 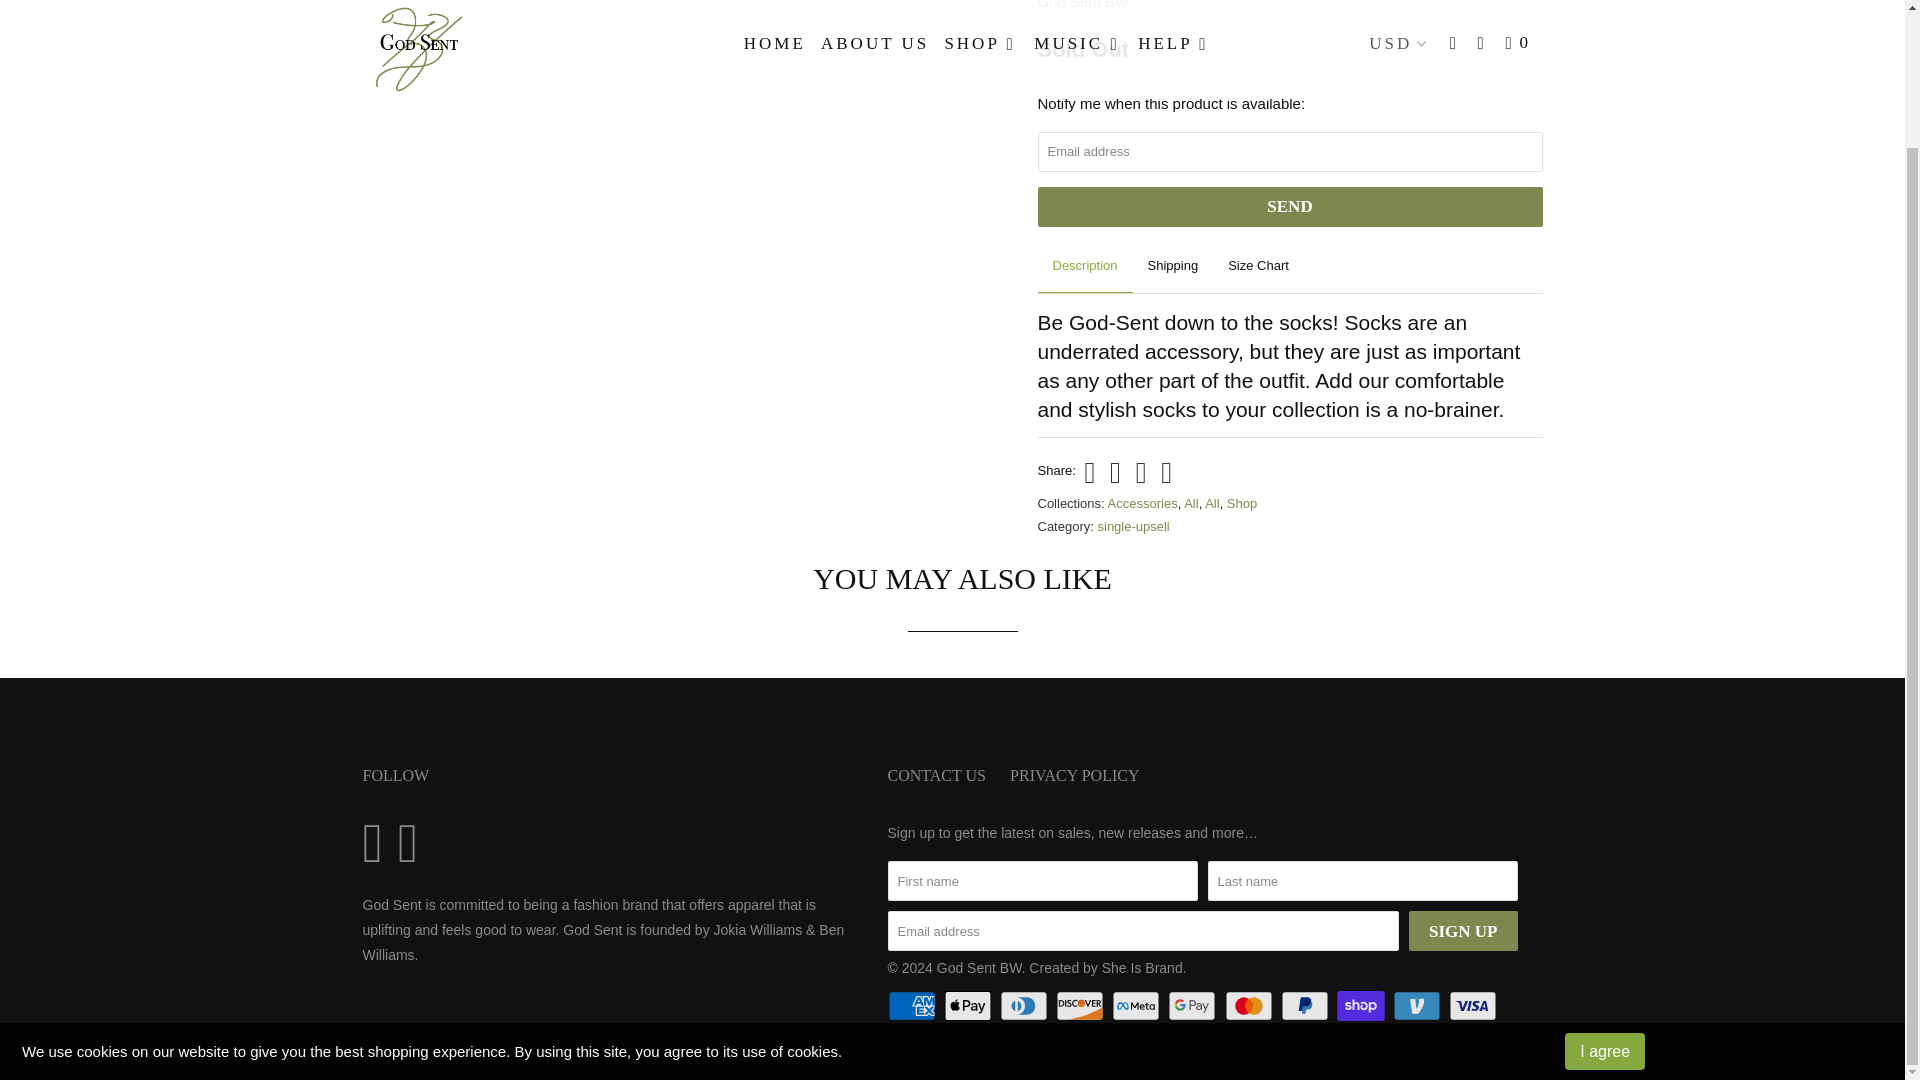 I want to click on Visa, so click(x=1475, y=1006).